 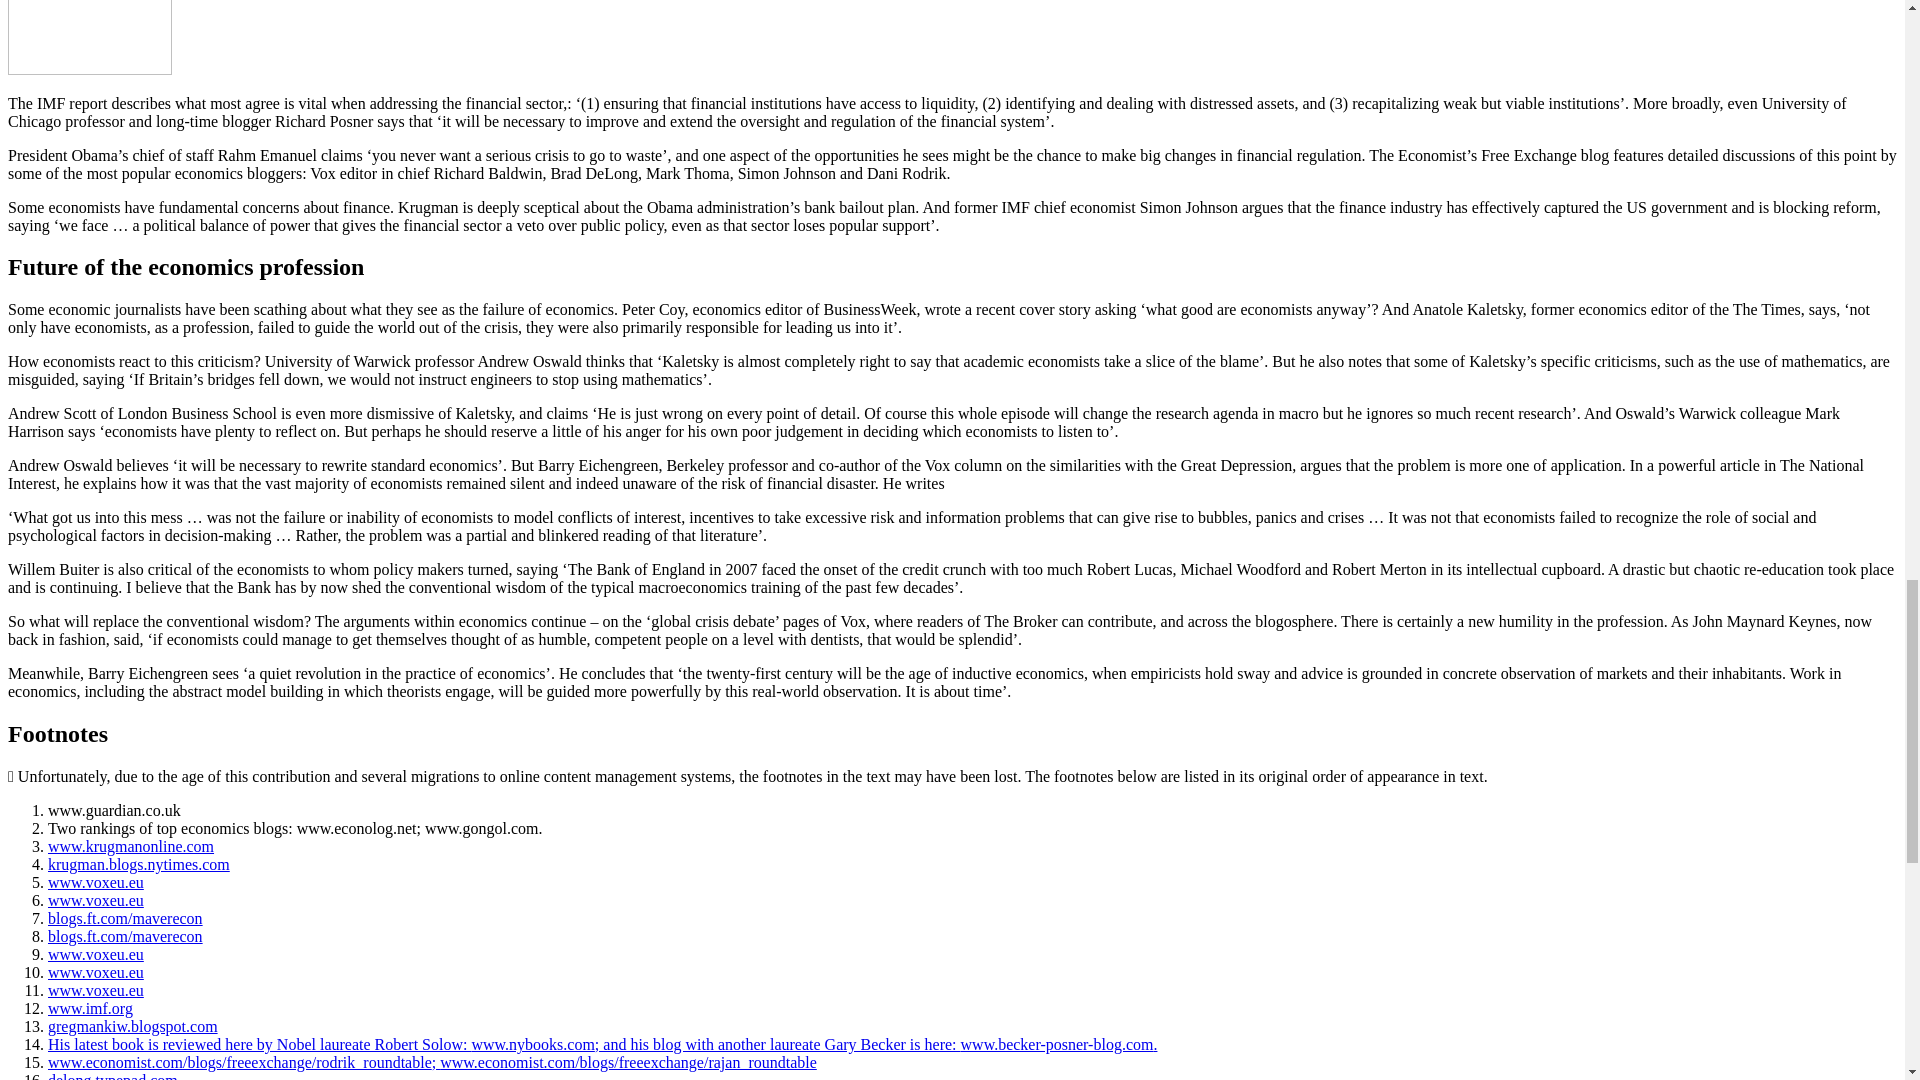 I want to click on ; , so click(x=436, y=1062).